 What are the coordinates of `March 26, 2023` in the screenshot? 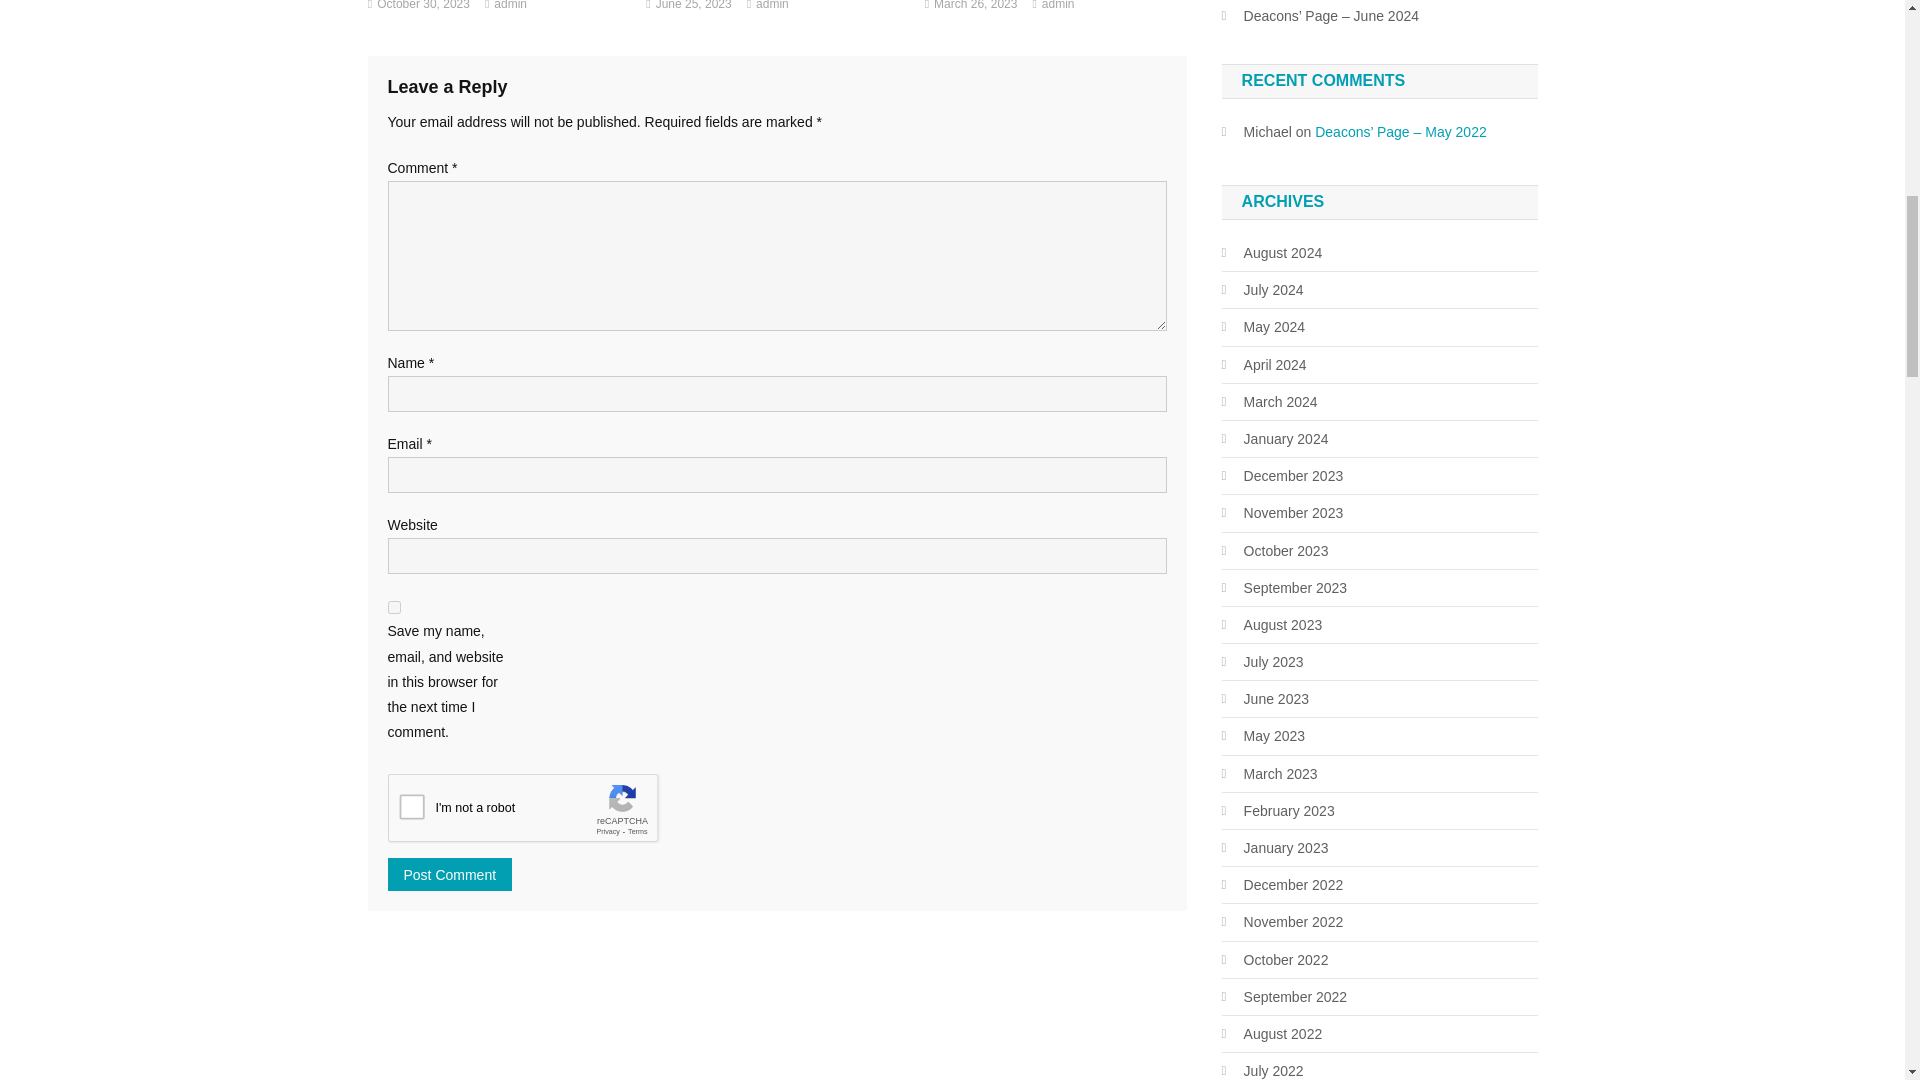 It's located at (975, 8).